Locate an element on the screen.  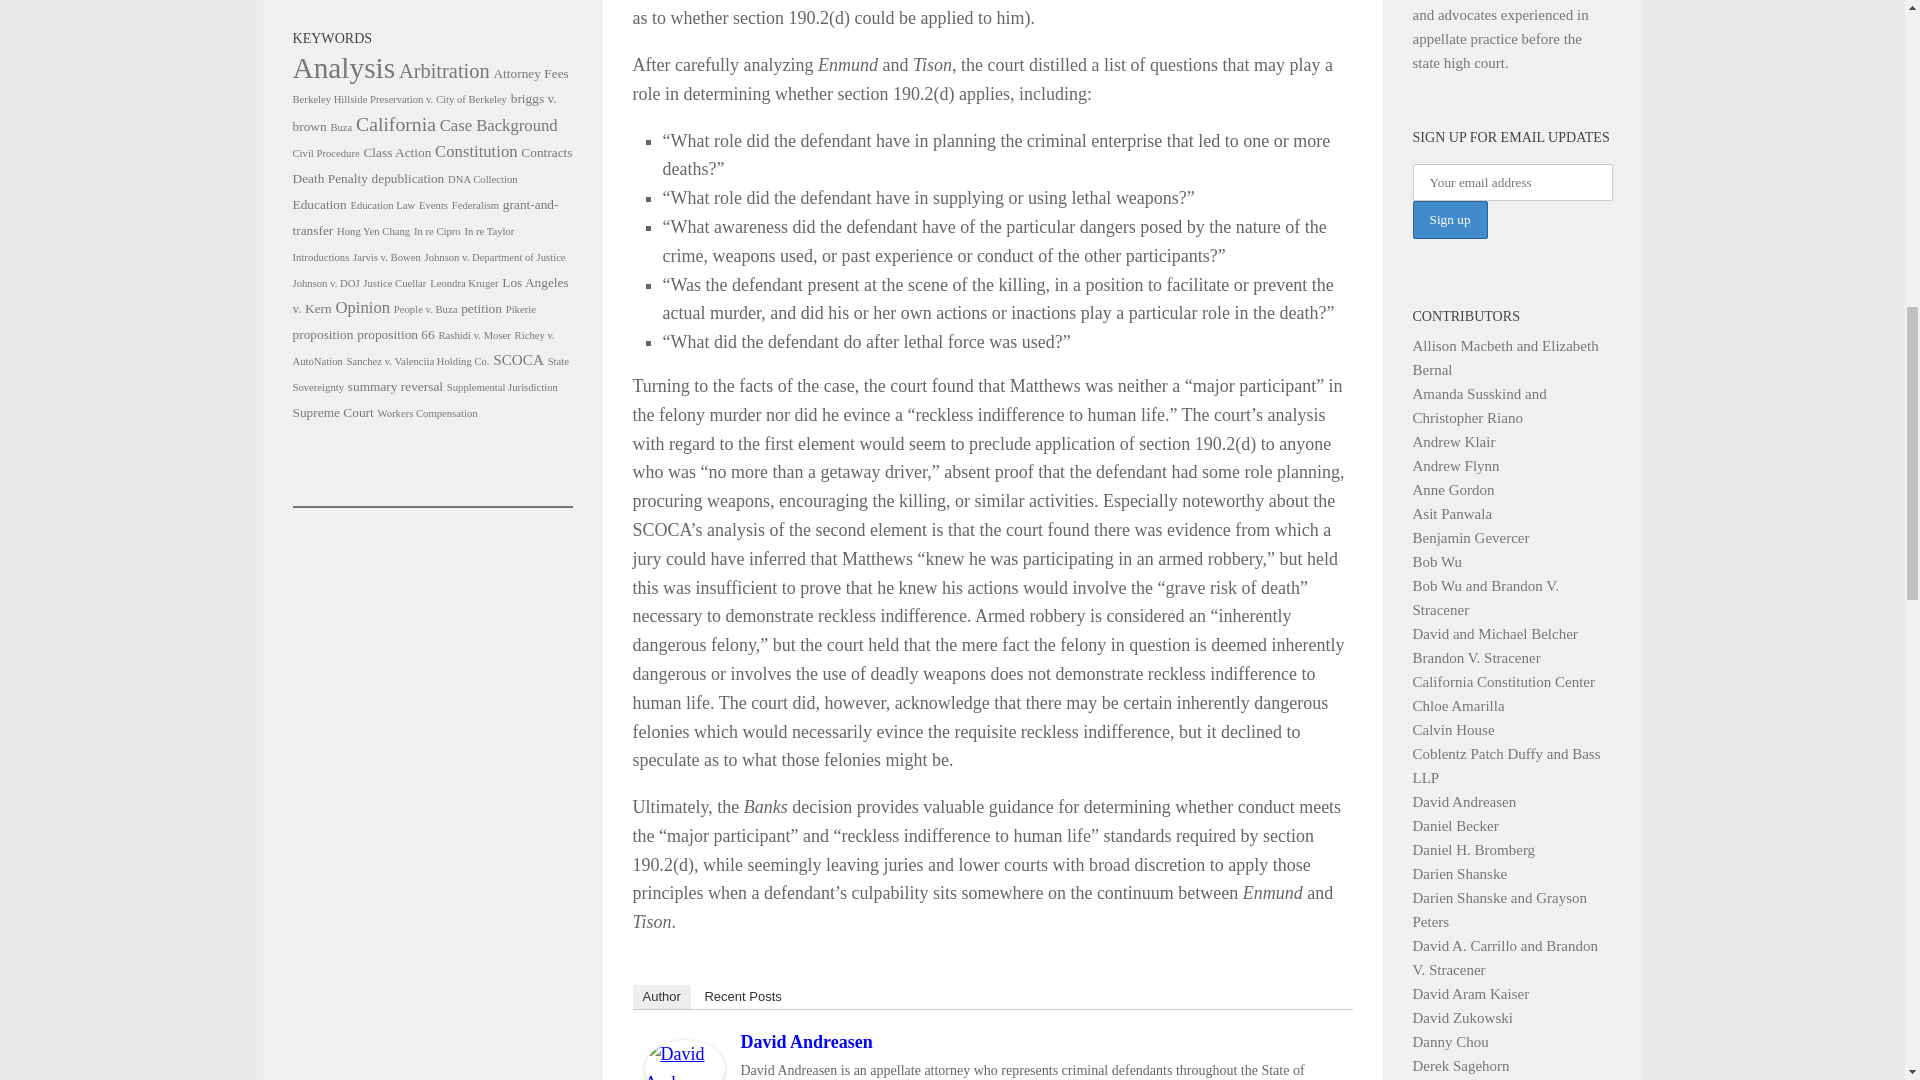
David Andreasen is located at coordinates (805, 1042).